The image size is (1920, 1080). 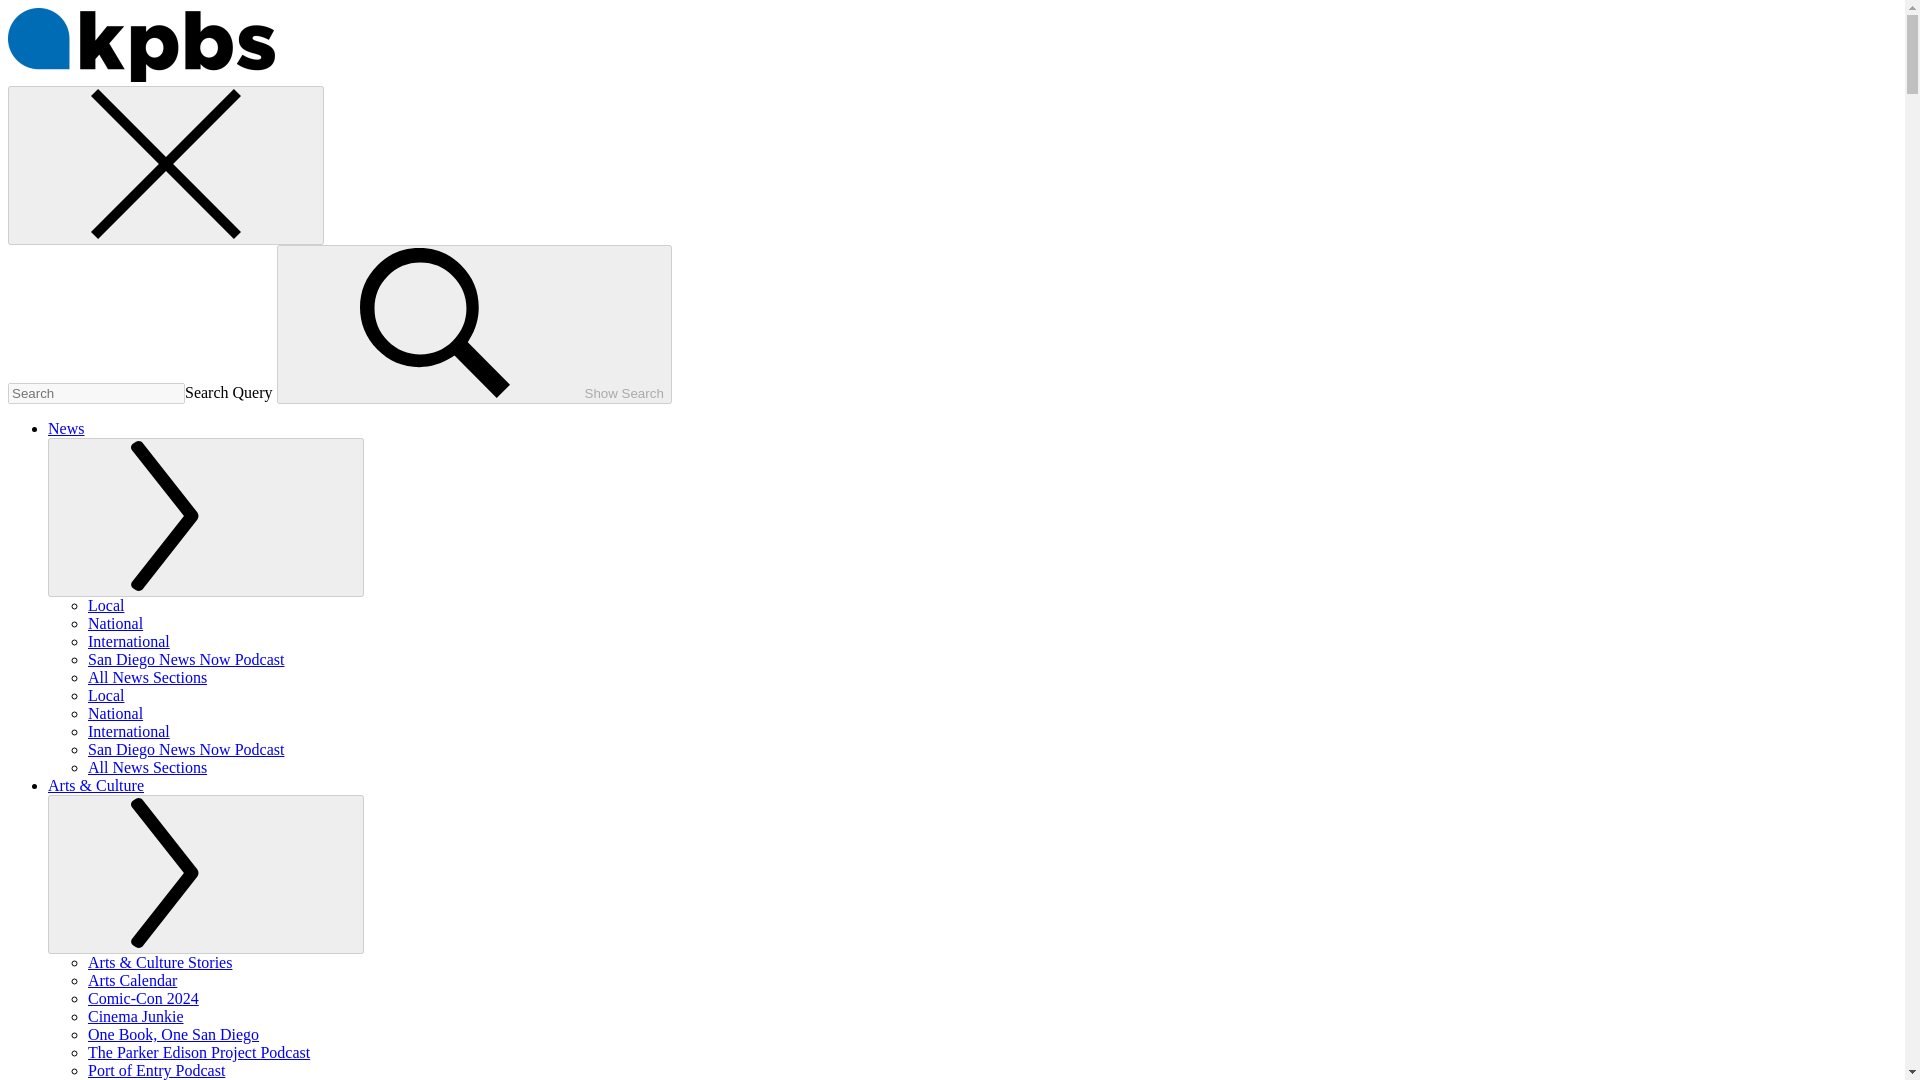 I want to click on National, so click(x=115, y=622).